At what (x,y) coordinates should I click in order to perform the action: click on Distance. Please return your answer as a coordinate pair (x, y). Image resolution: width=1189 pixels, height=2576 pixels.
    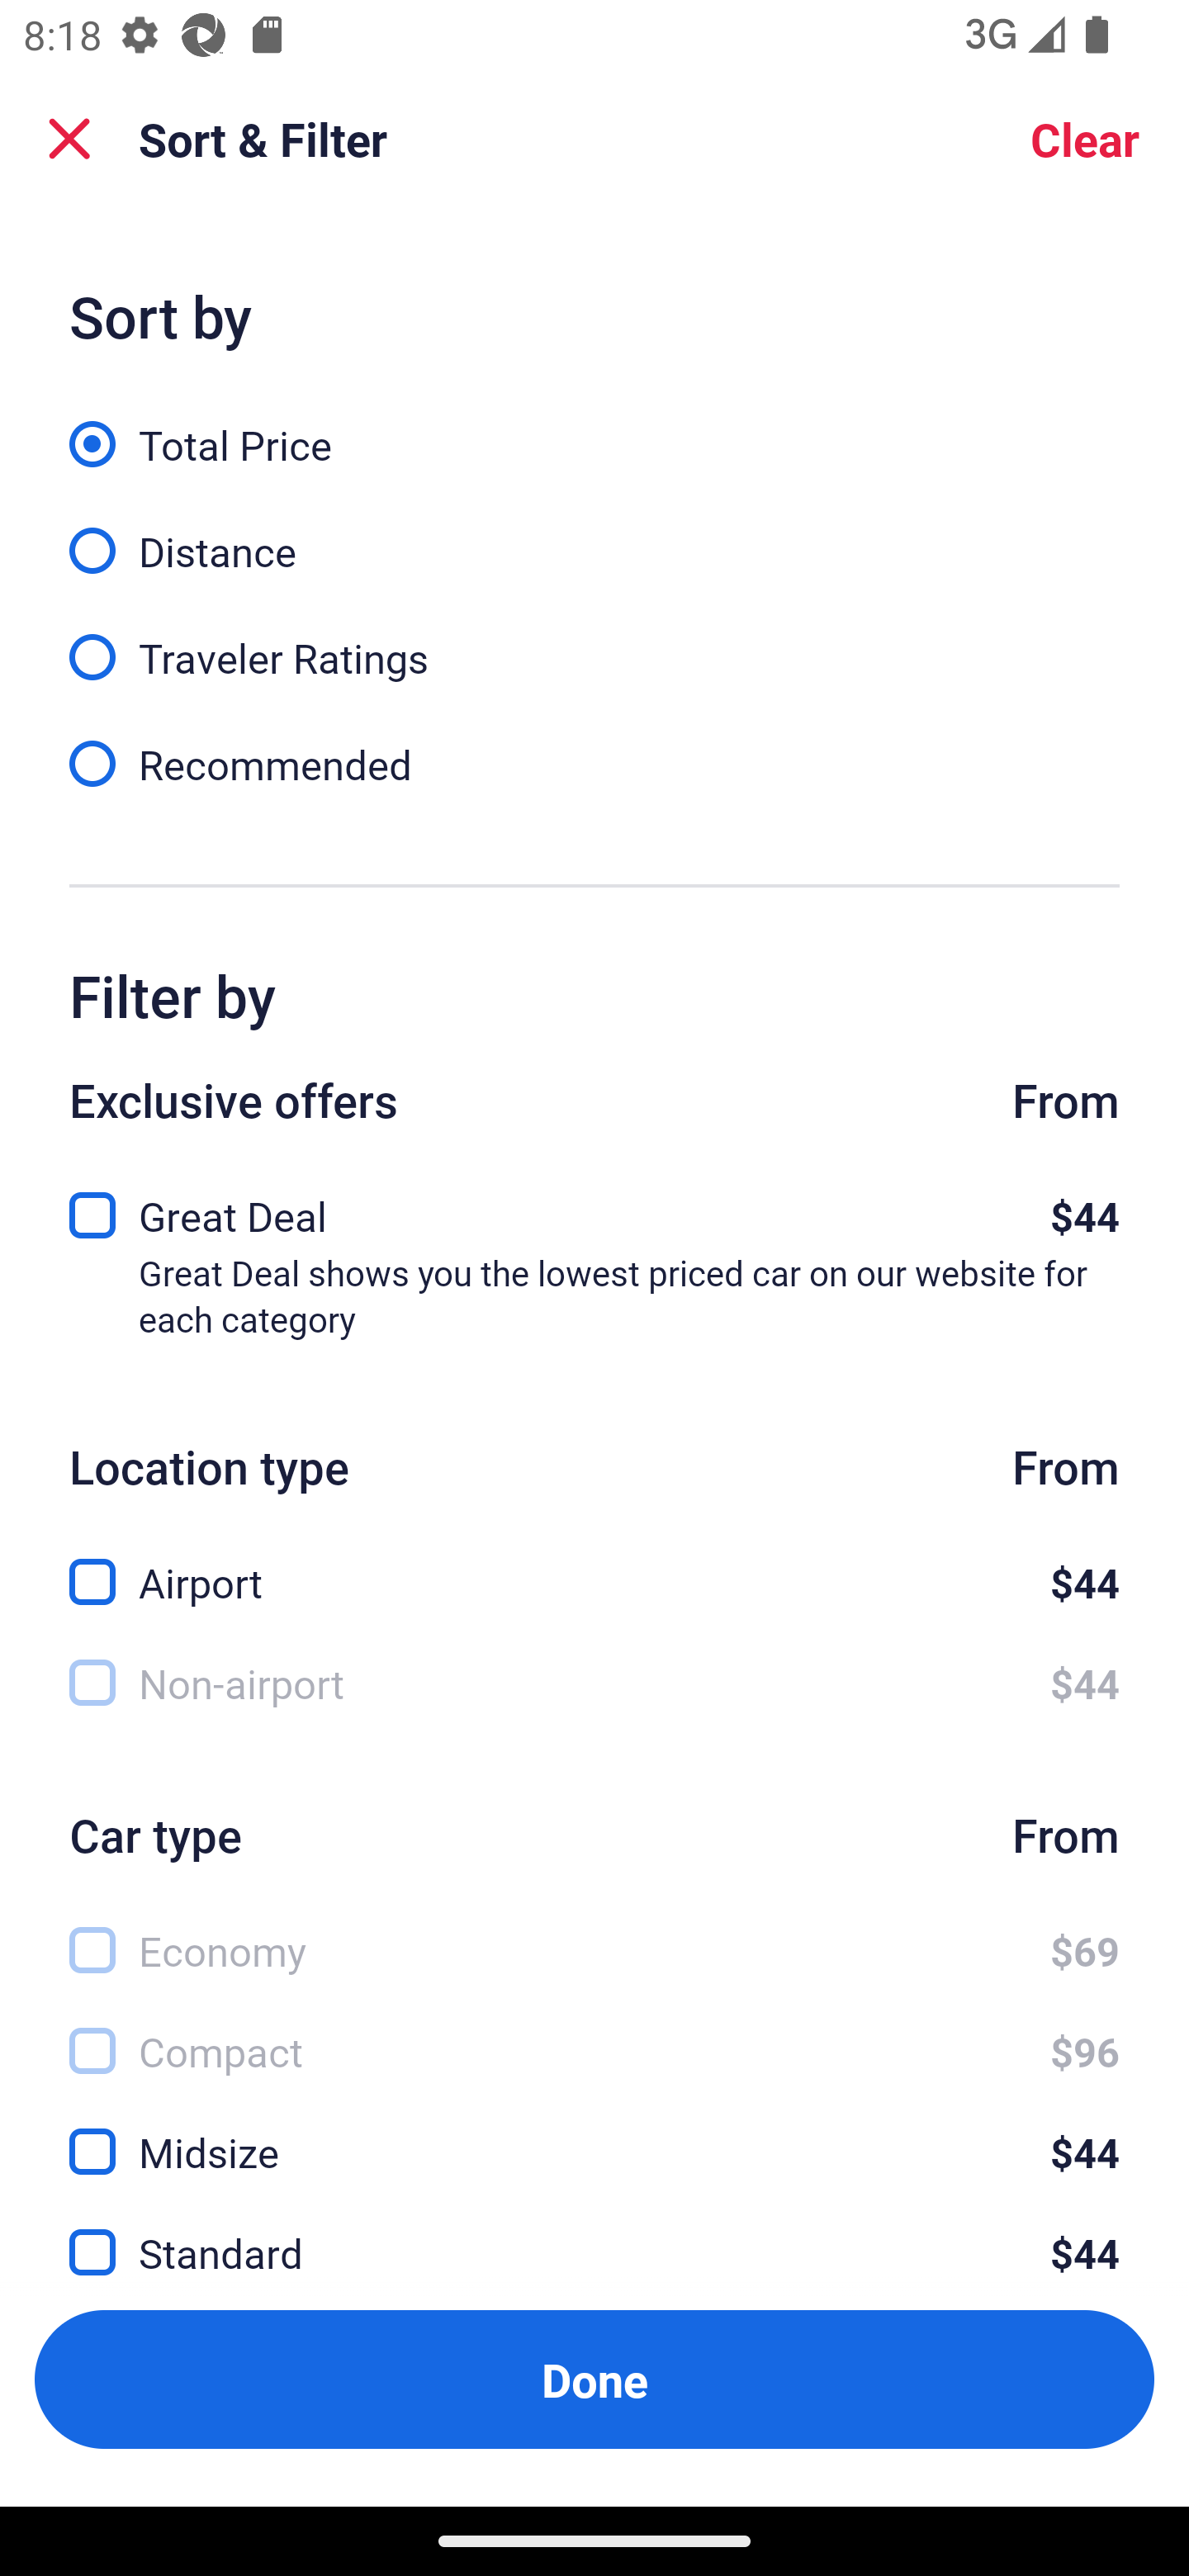
    Looking at the image, I should click on (594, 533).